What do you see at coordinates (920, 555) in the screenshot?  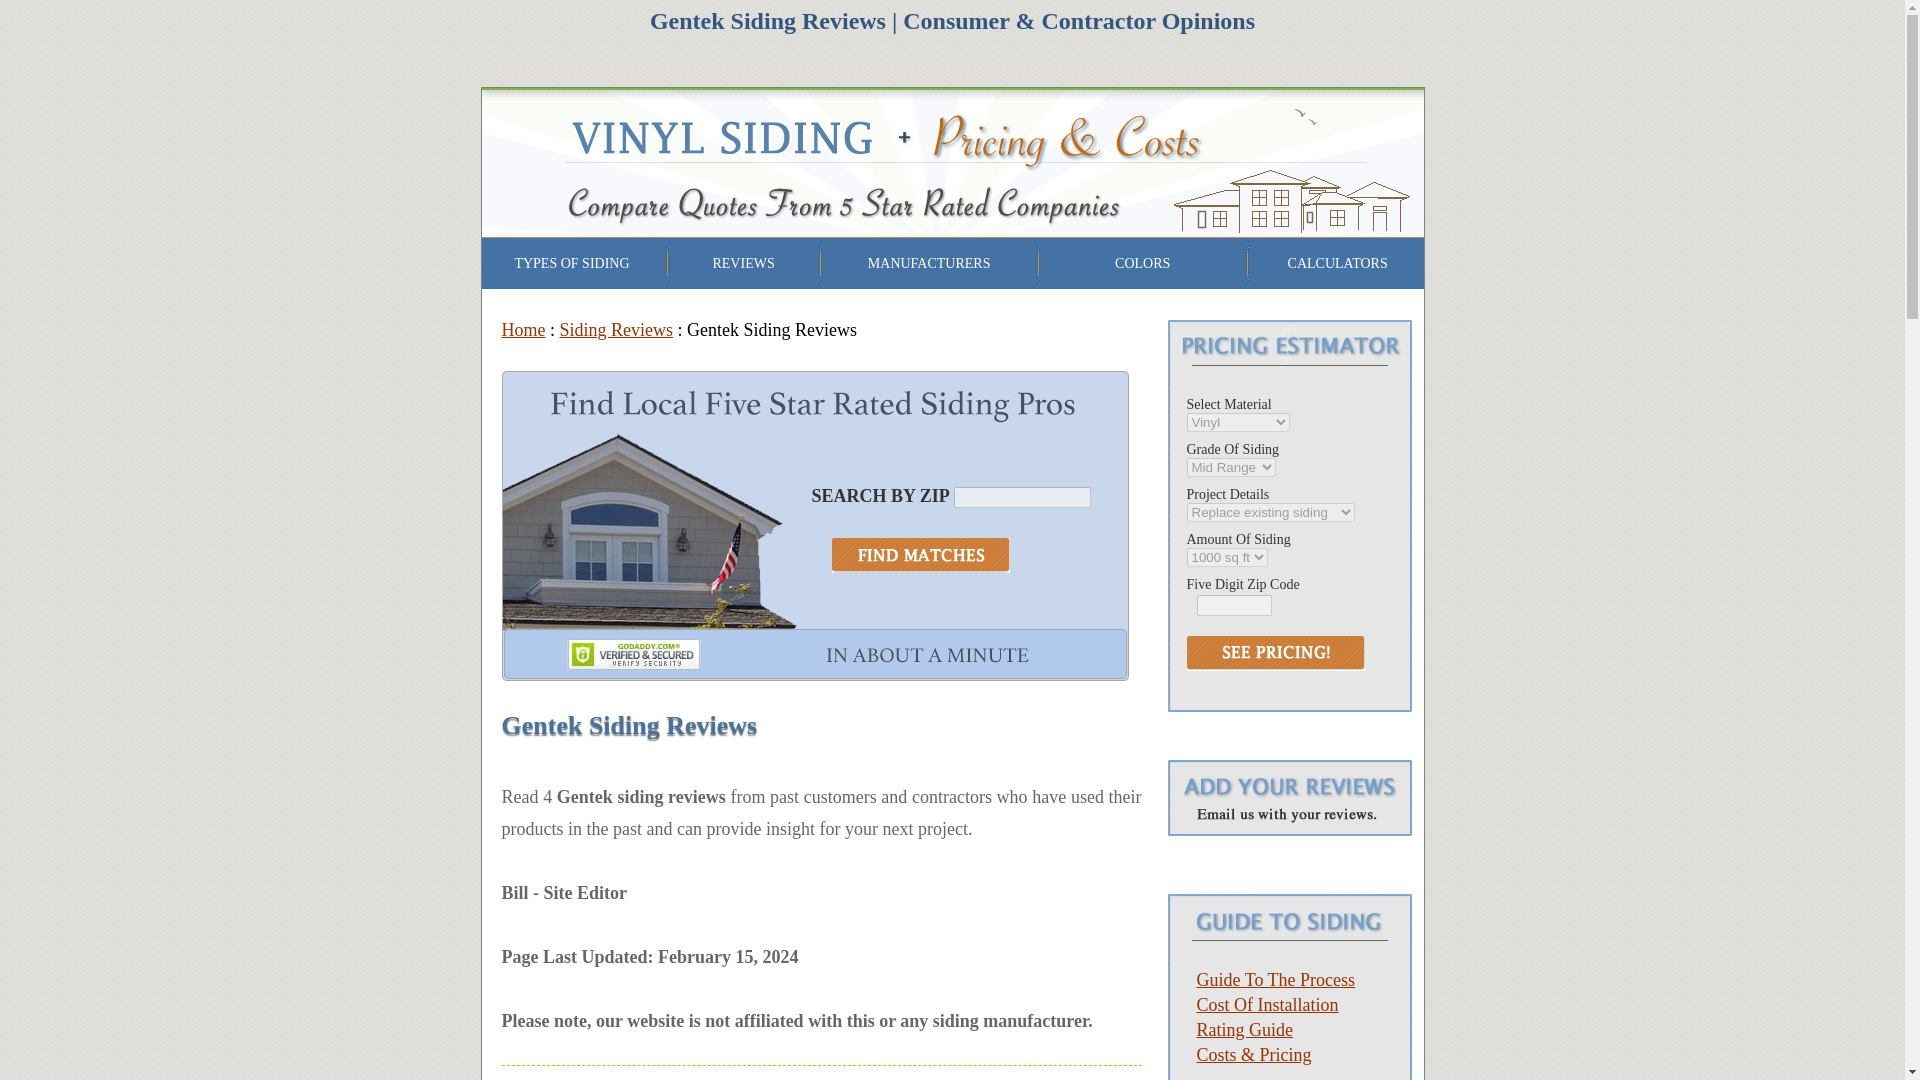 I see `Search` at bounding box center [920, 555].